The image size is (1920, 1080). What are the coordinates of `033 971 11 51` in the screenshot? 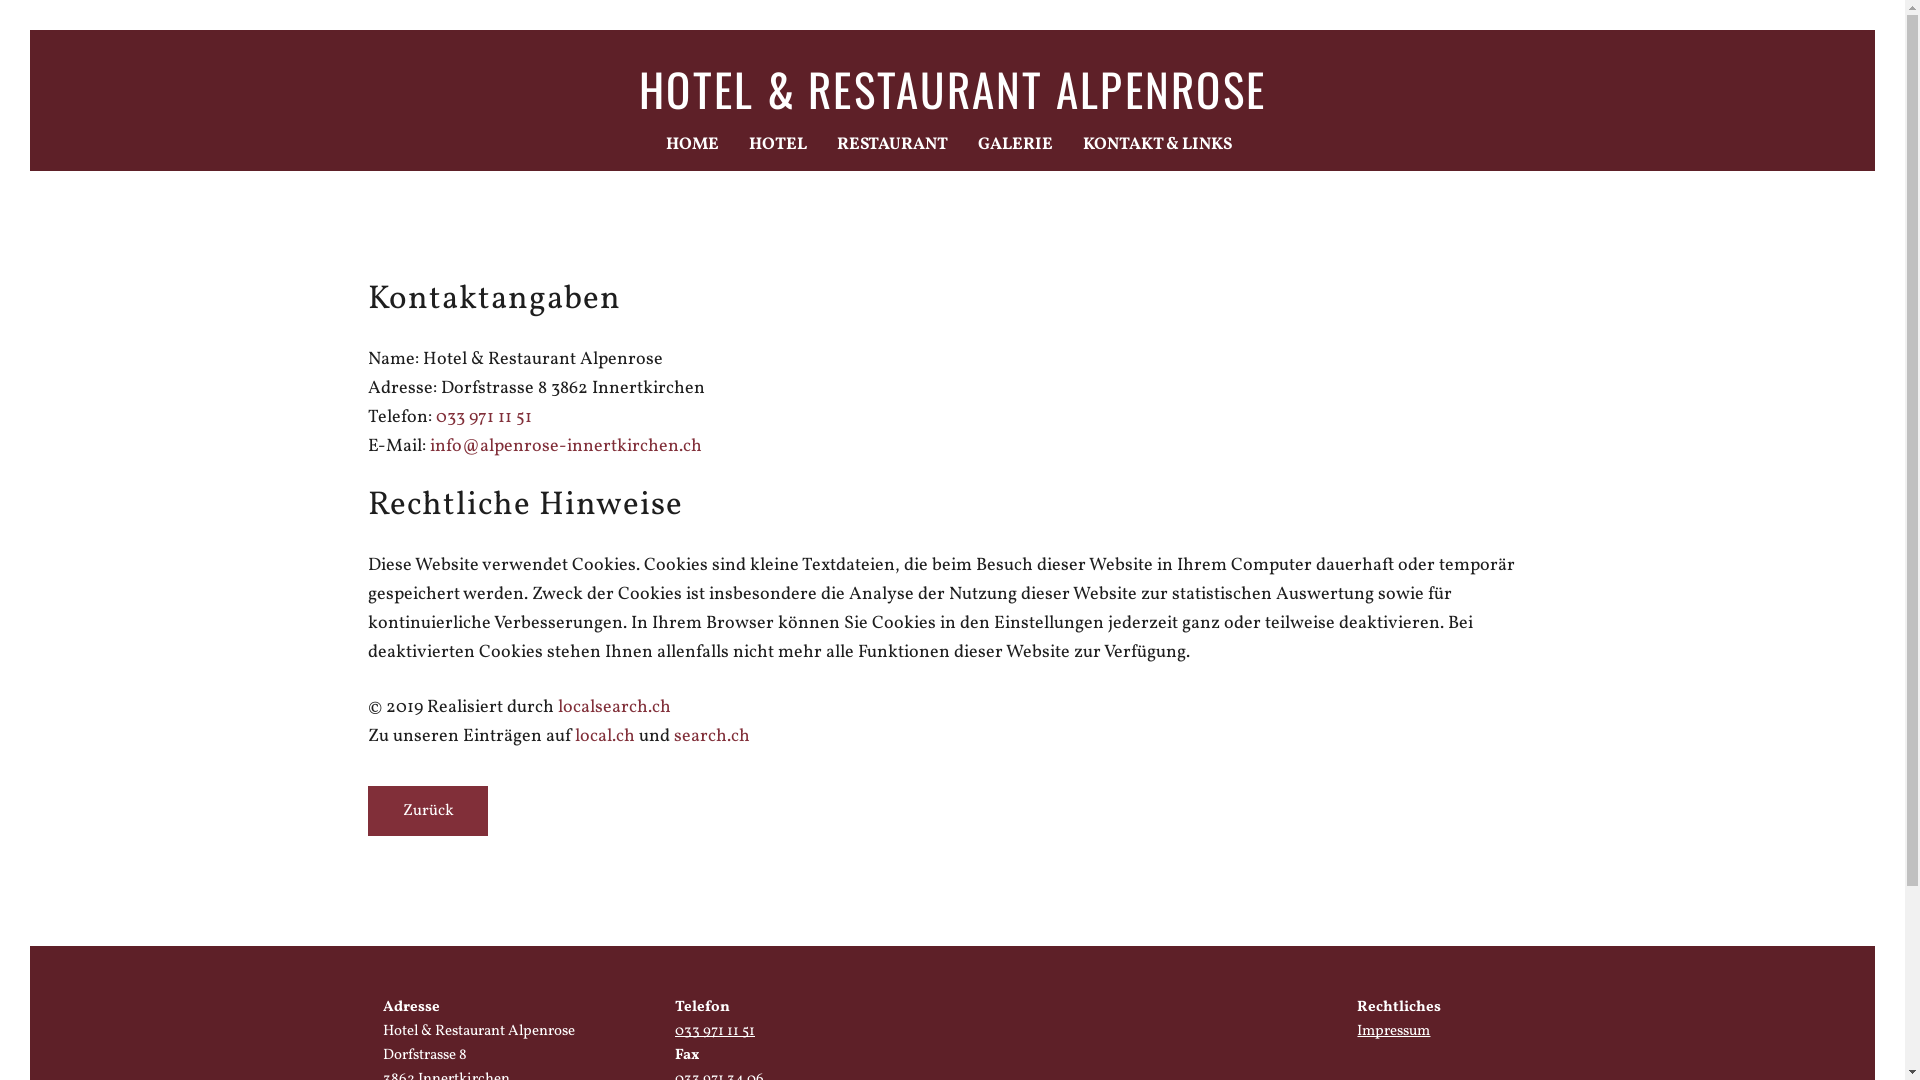 It's located at (715, 1044).